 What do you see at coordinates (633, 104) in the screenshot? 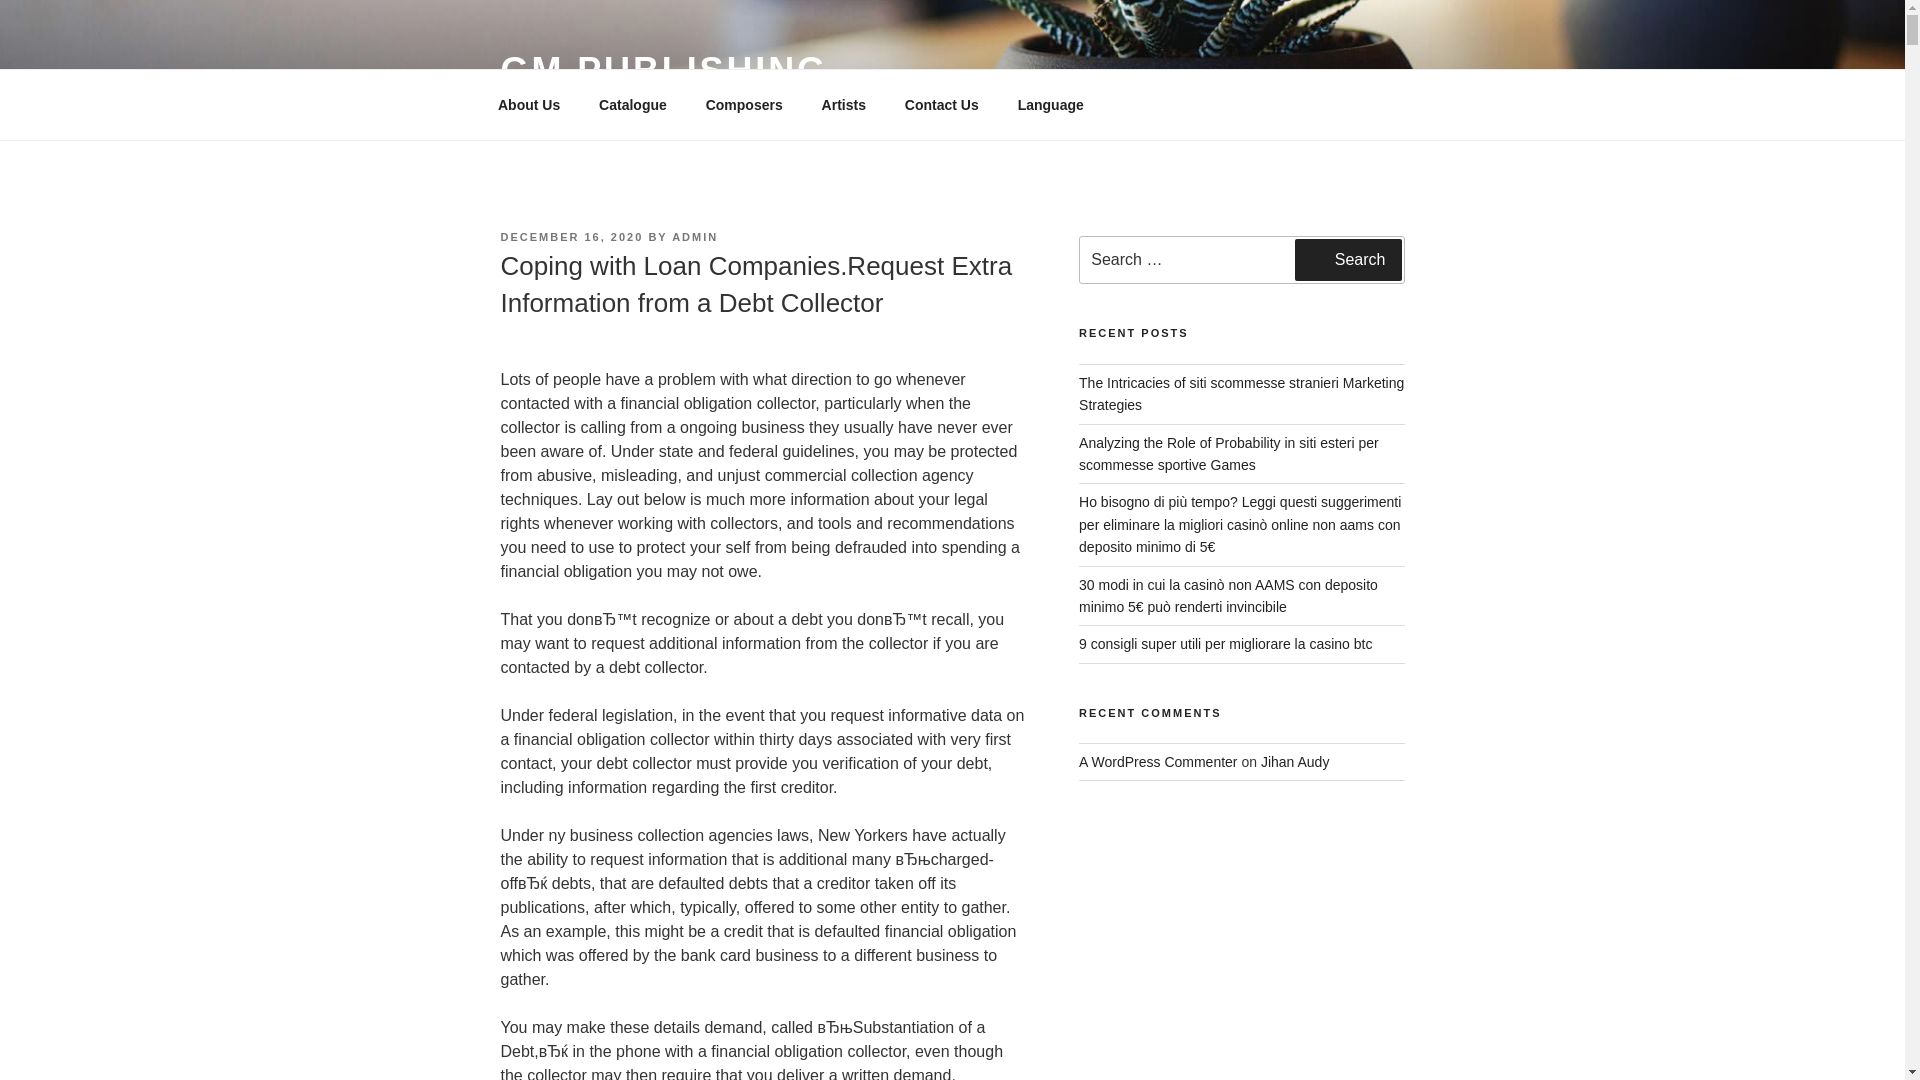
I see `Catalogue` at bounding box center [633, 104].